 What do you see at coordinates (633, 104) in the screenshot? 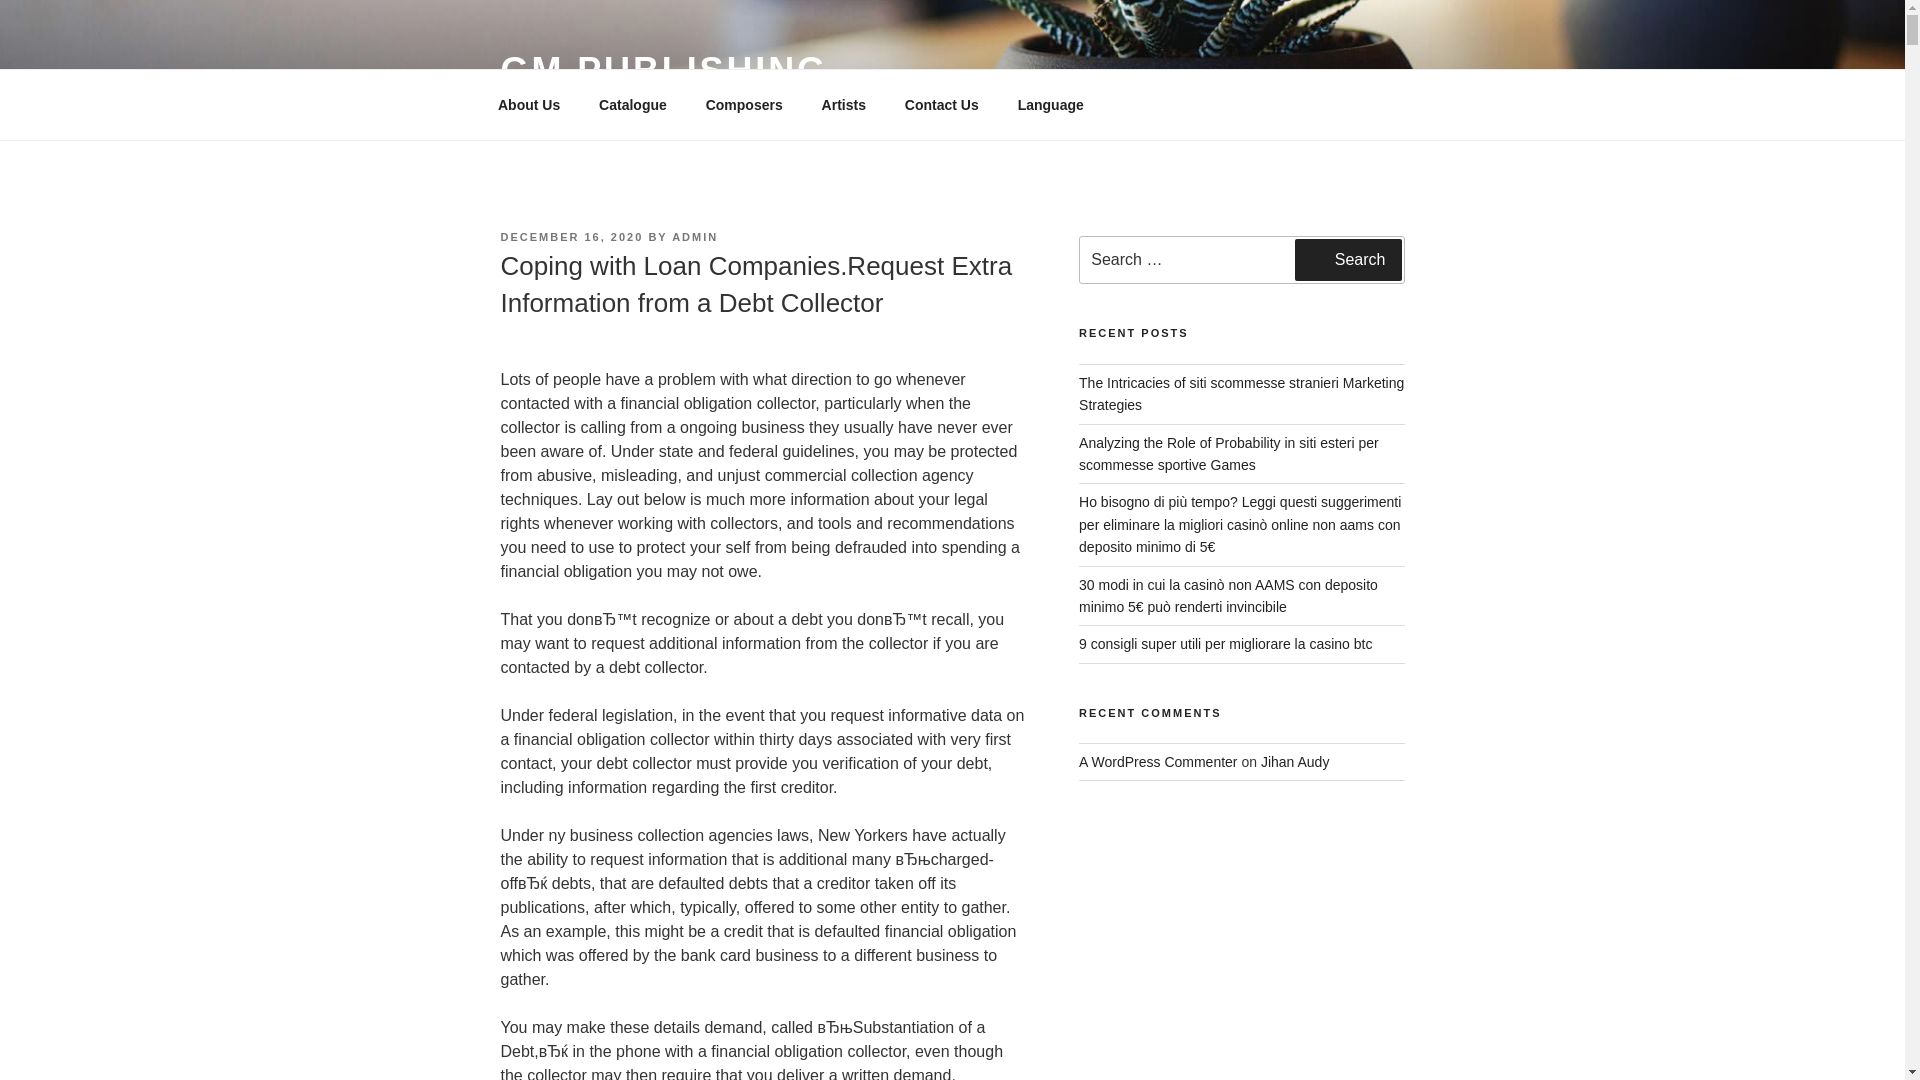
I see `Catalogue` at bounding box center [633, 104].